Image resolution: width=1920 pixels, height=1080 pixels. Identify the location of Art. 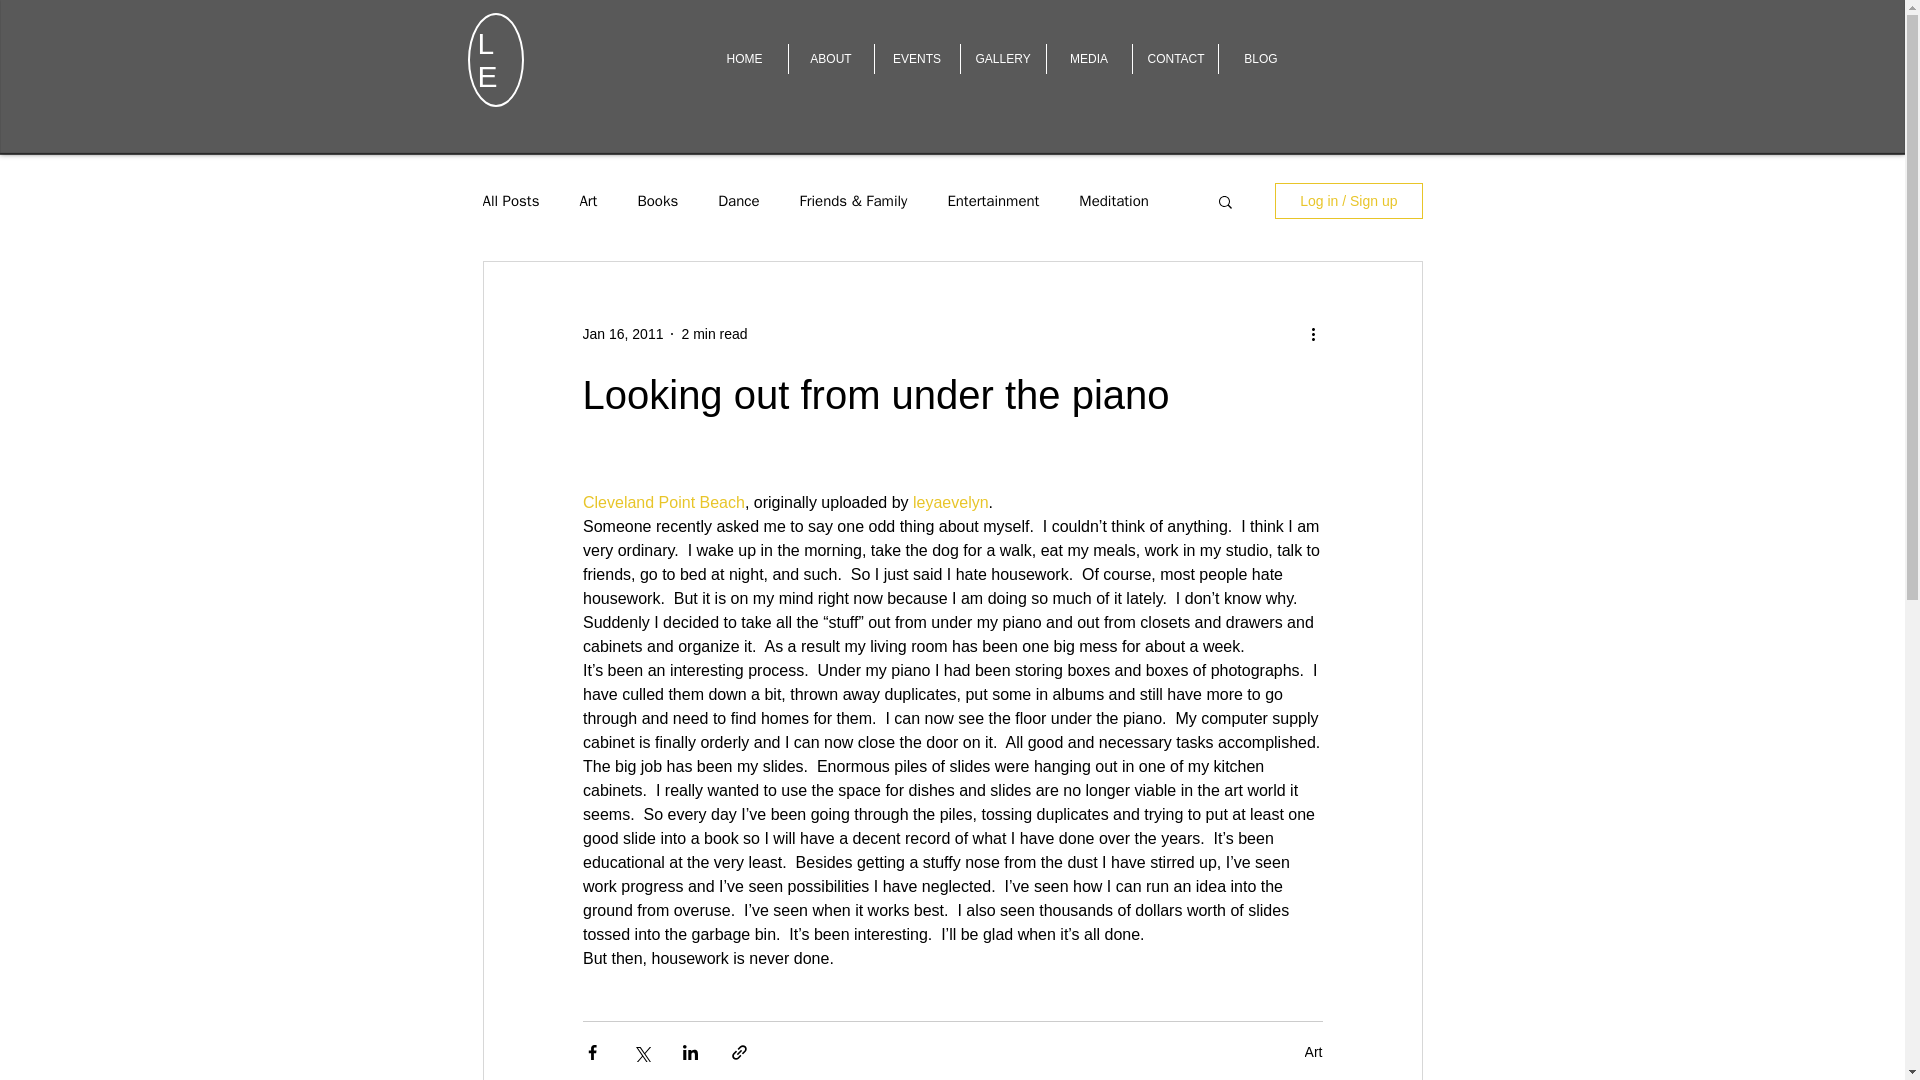
(588, 201).